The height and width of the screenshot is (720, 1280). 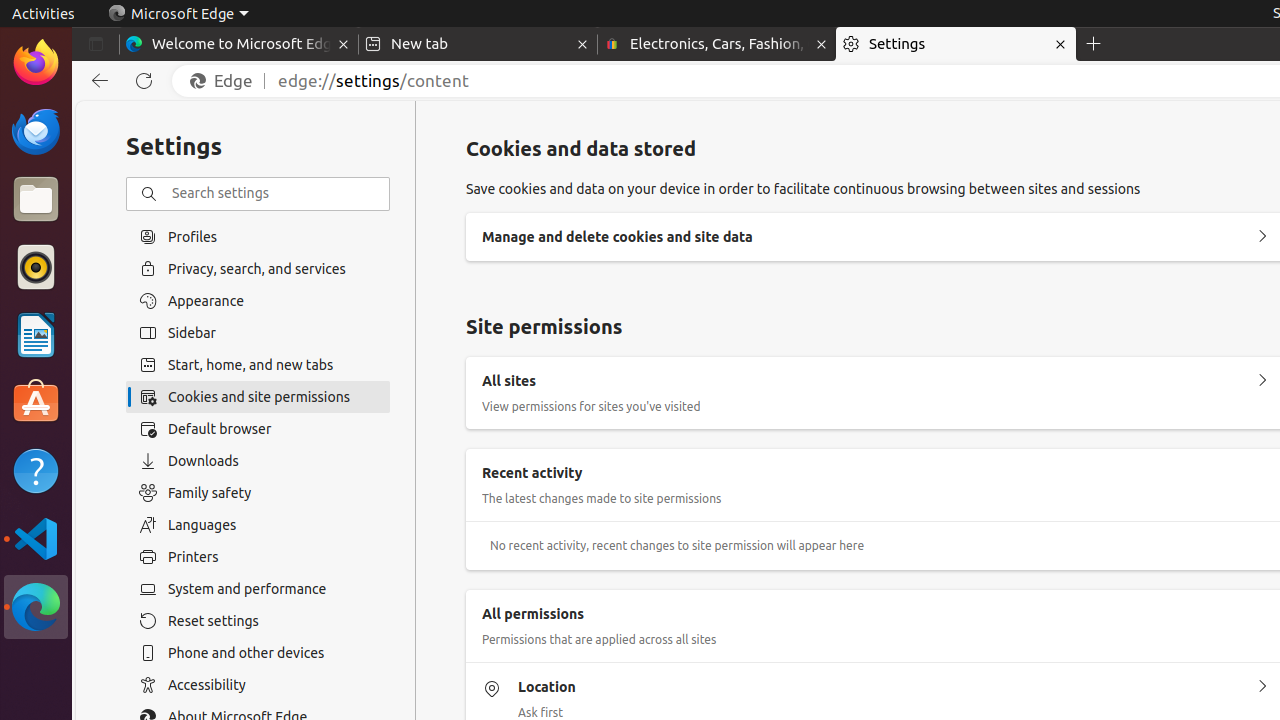 I want to click on Family safety, so click(x=258, y=493).